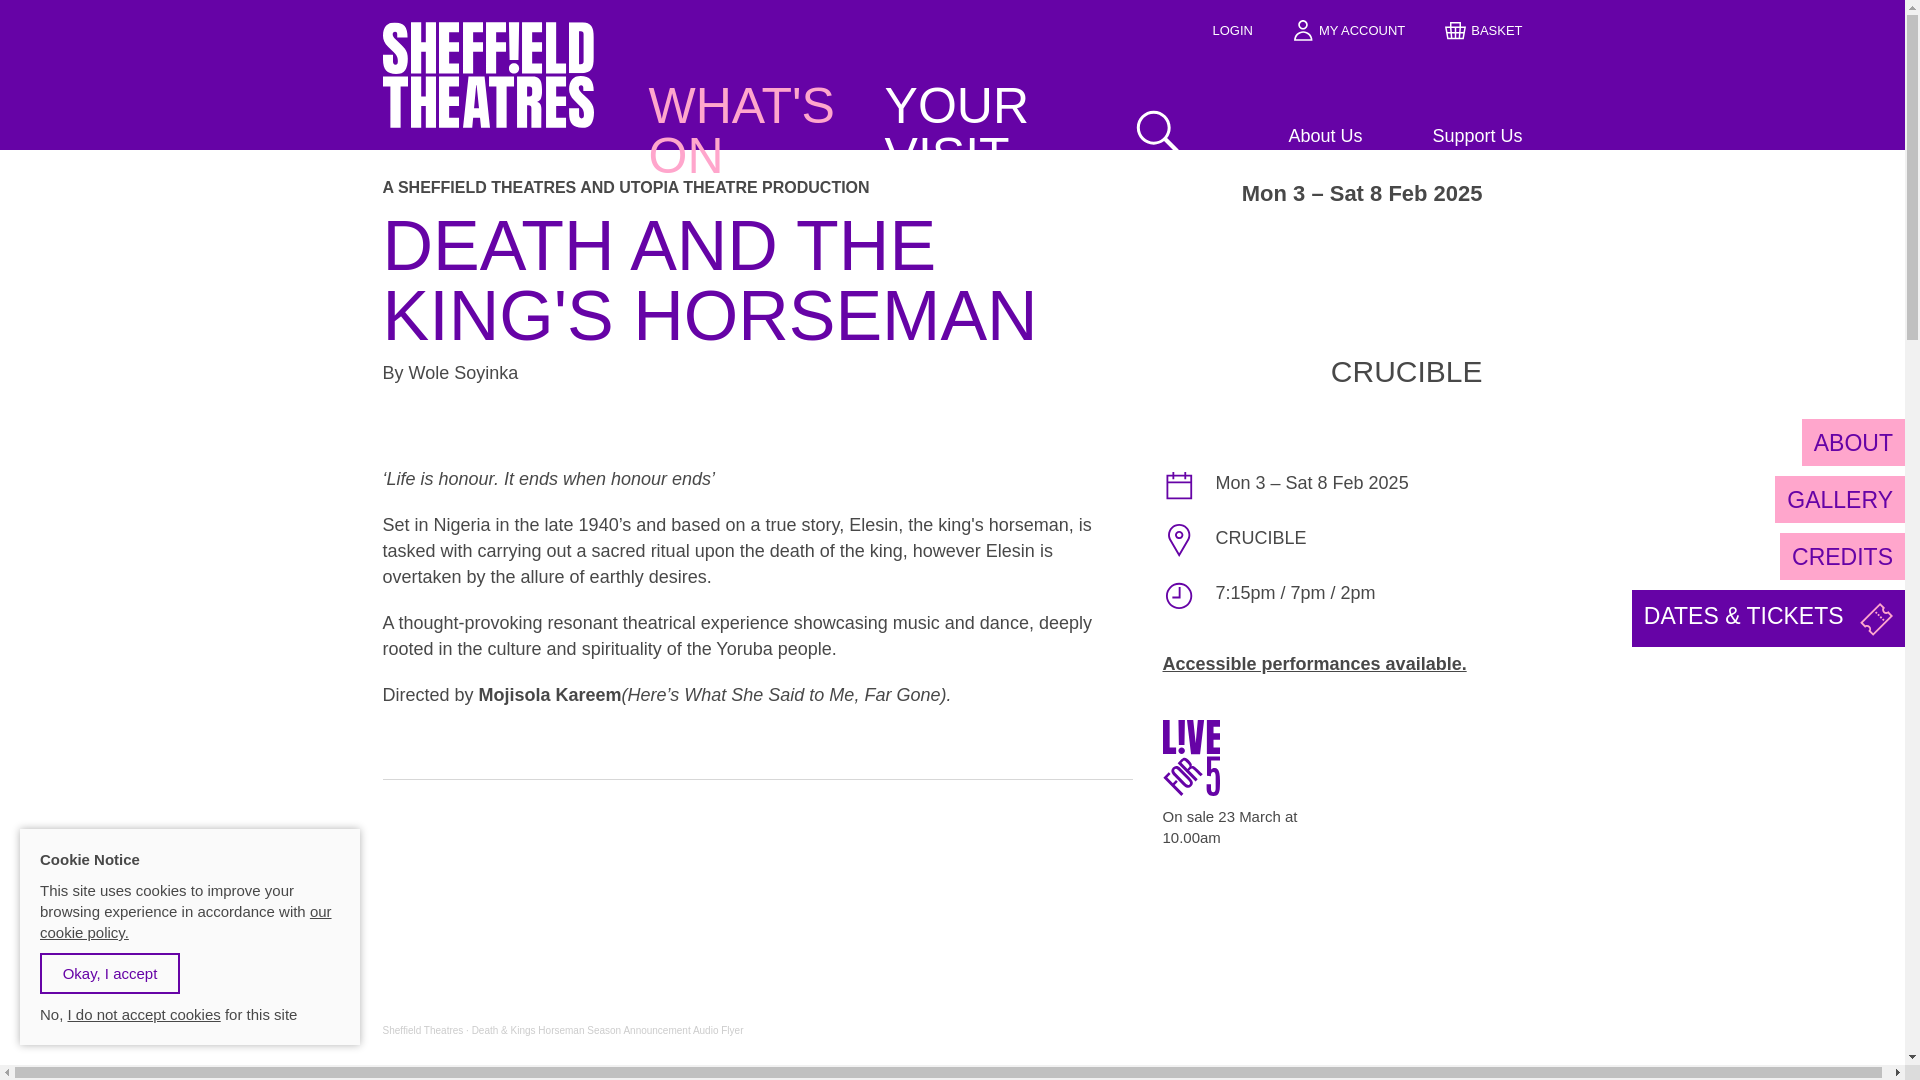 This screenshot has height=1080, width=1920. I want to click on I do not accept cookies, so click(144, 1014).